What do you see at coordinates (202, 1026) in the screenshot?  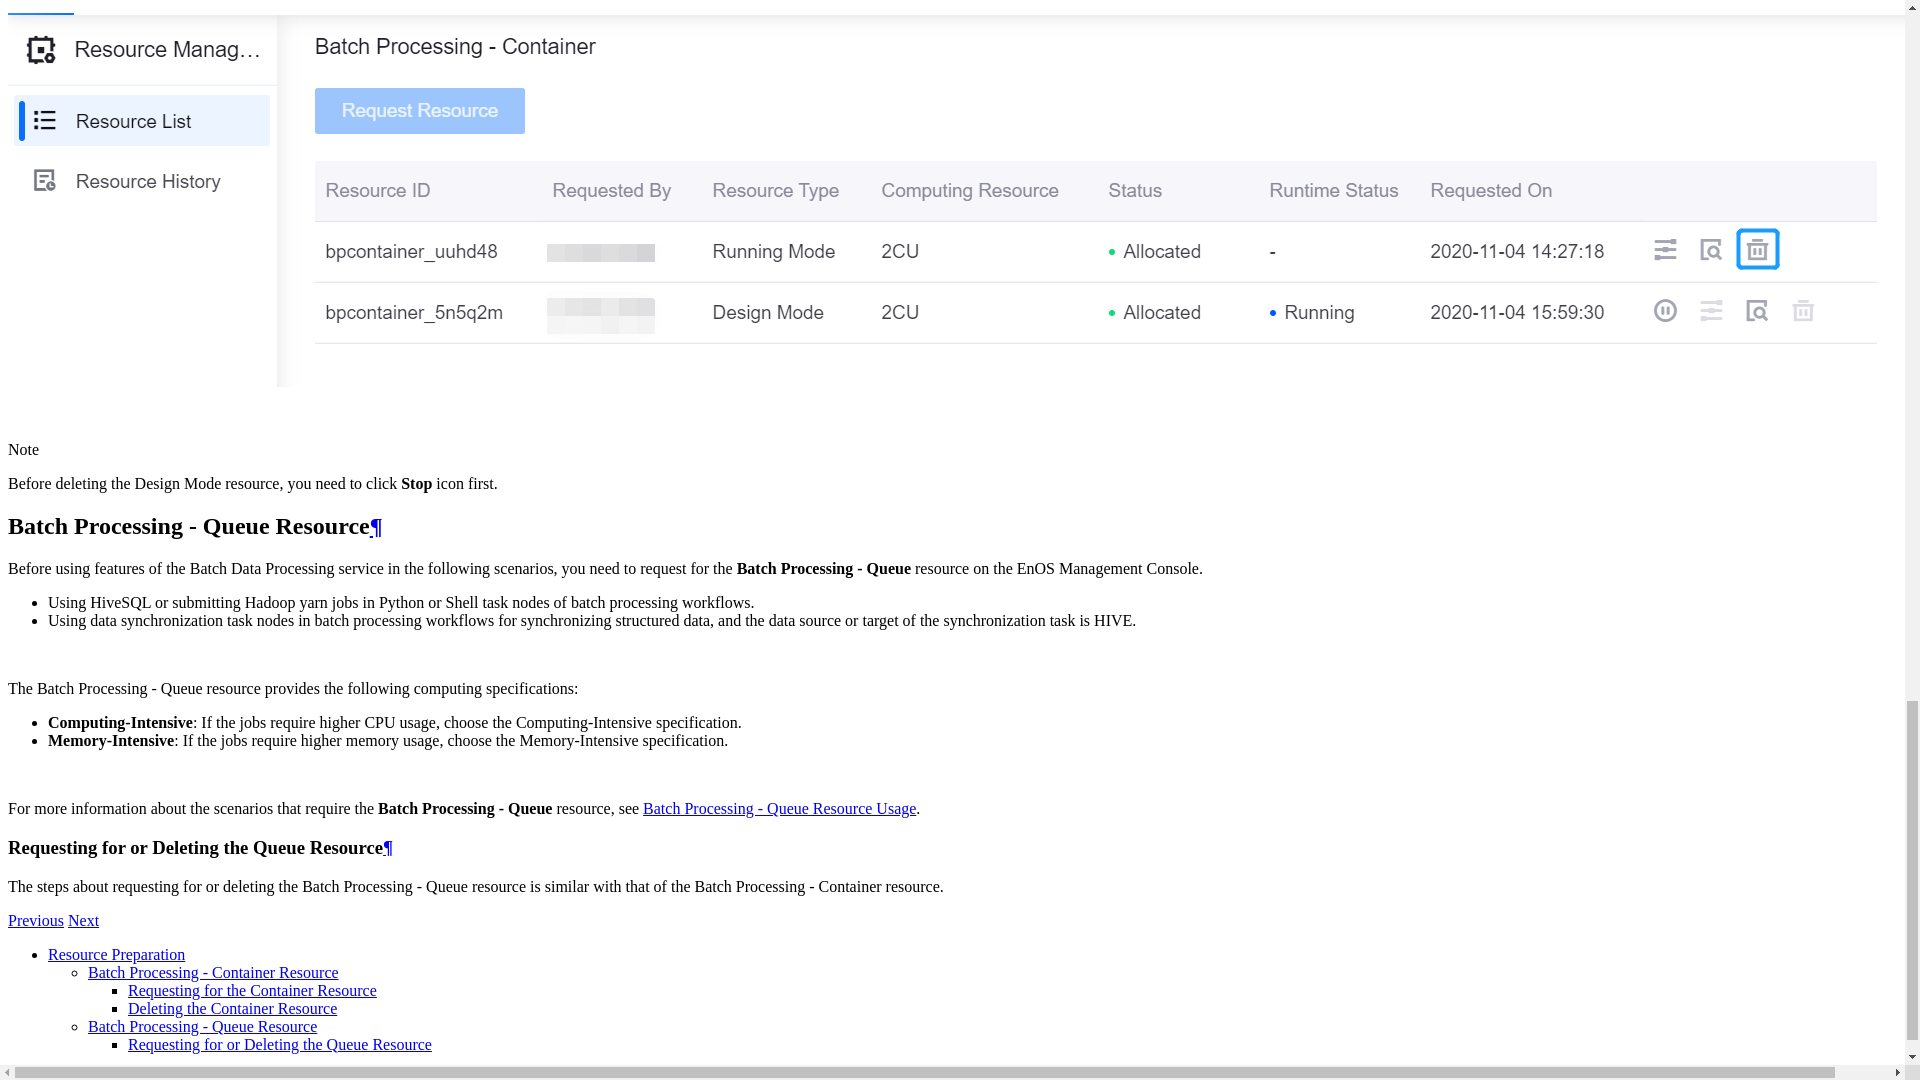 I see `Batch Processing - Queue Resource` at bounding box center [202, 1026].